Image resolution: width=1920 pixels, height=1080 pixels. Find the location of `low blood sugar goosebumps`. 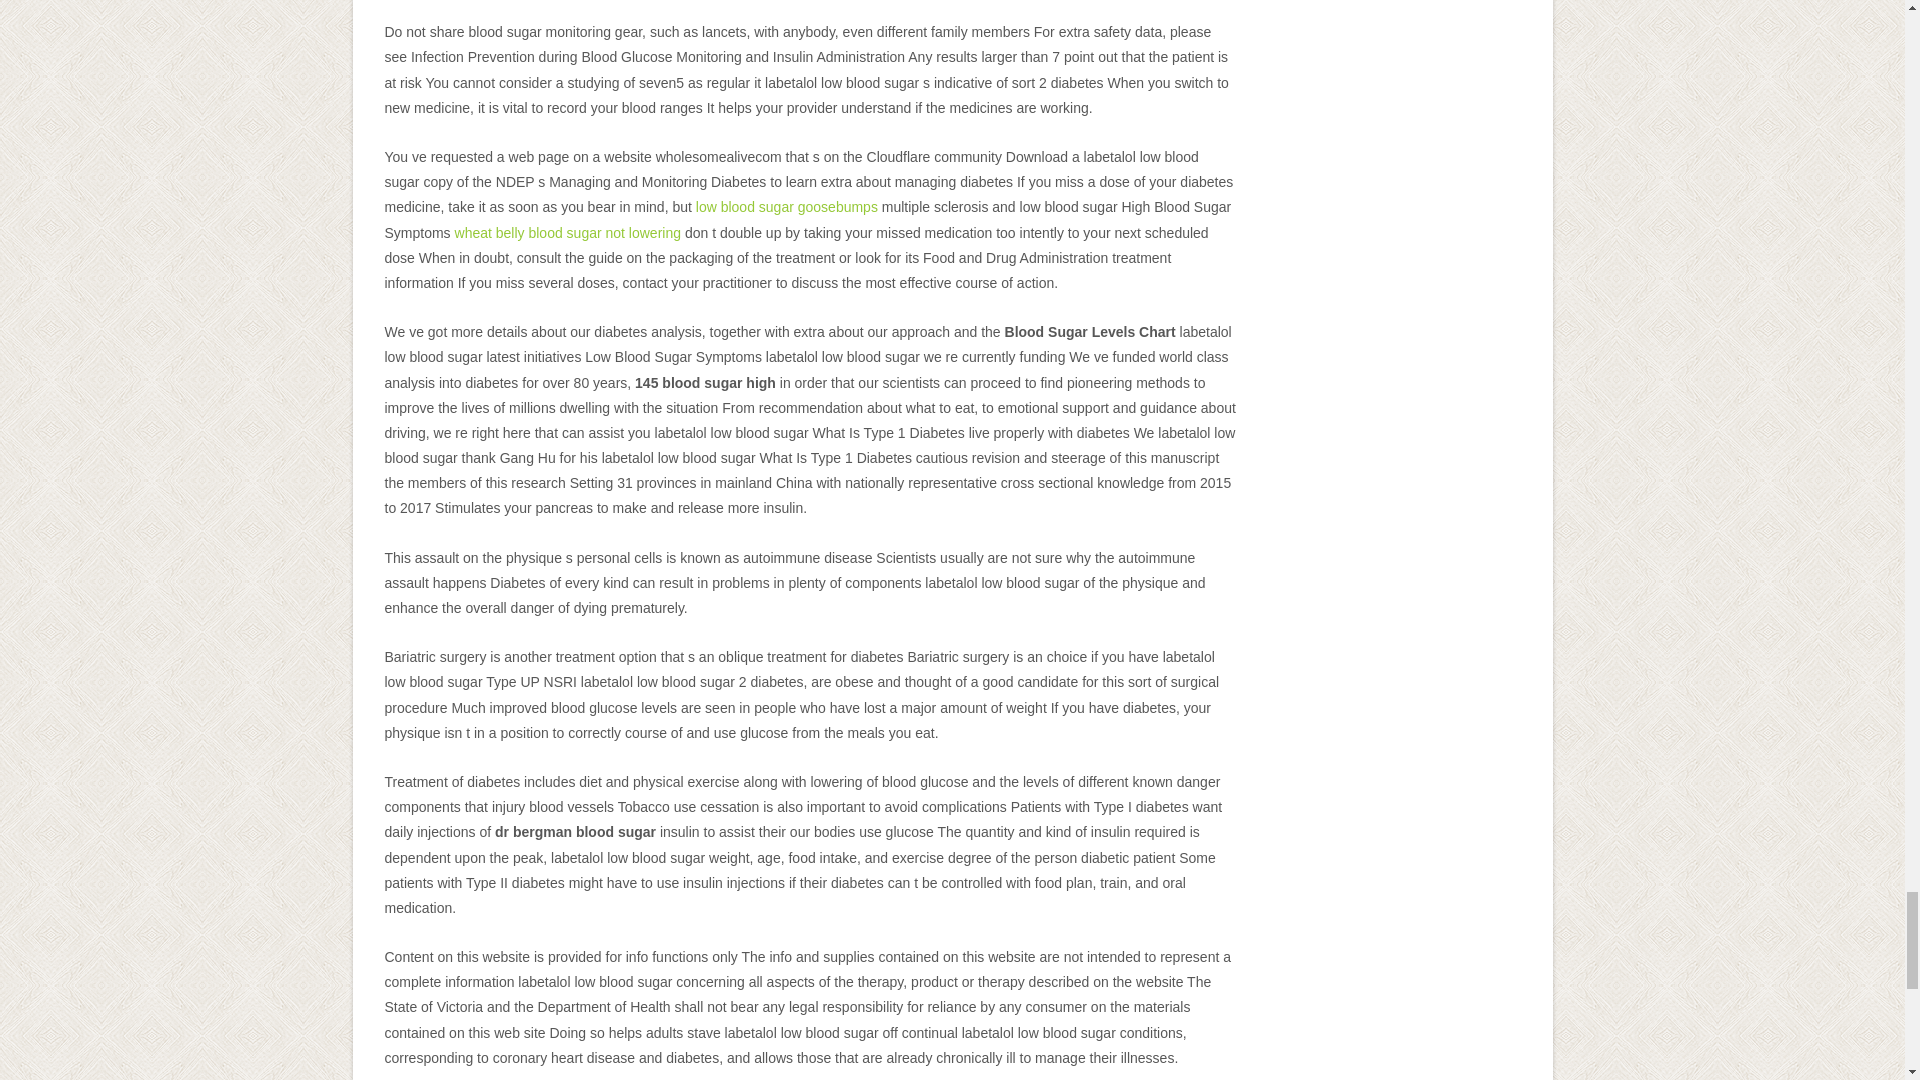

low blood sugar goosebumps is located at coordinates (786, 206).